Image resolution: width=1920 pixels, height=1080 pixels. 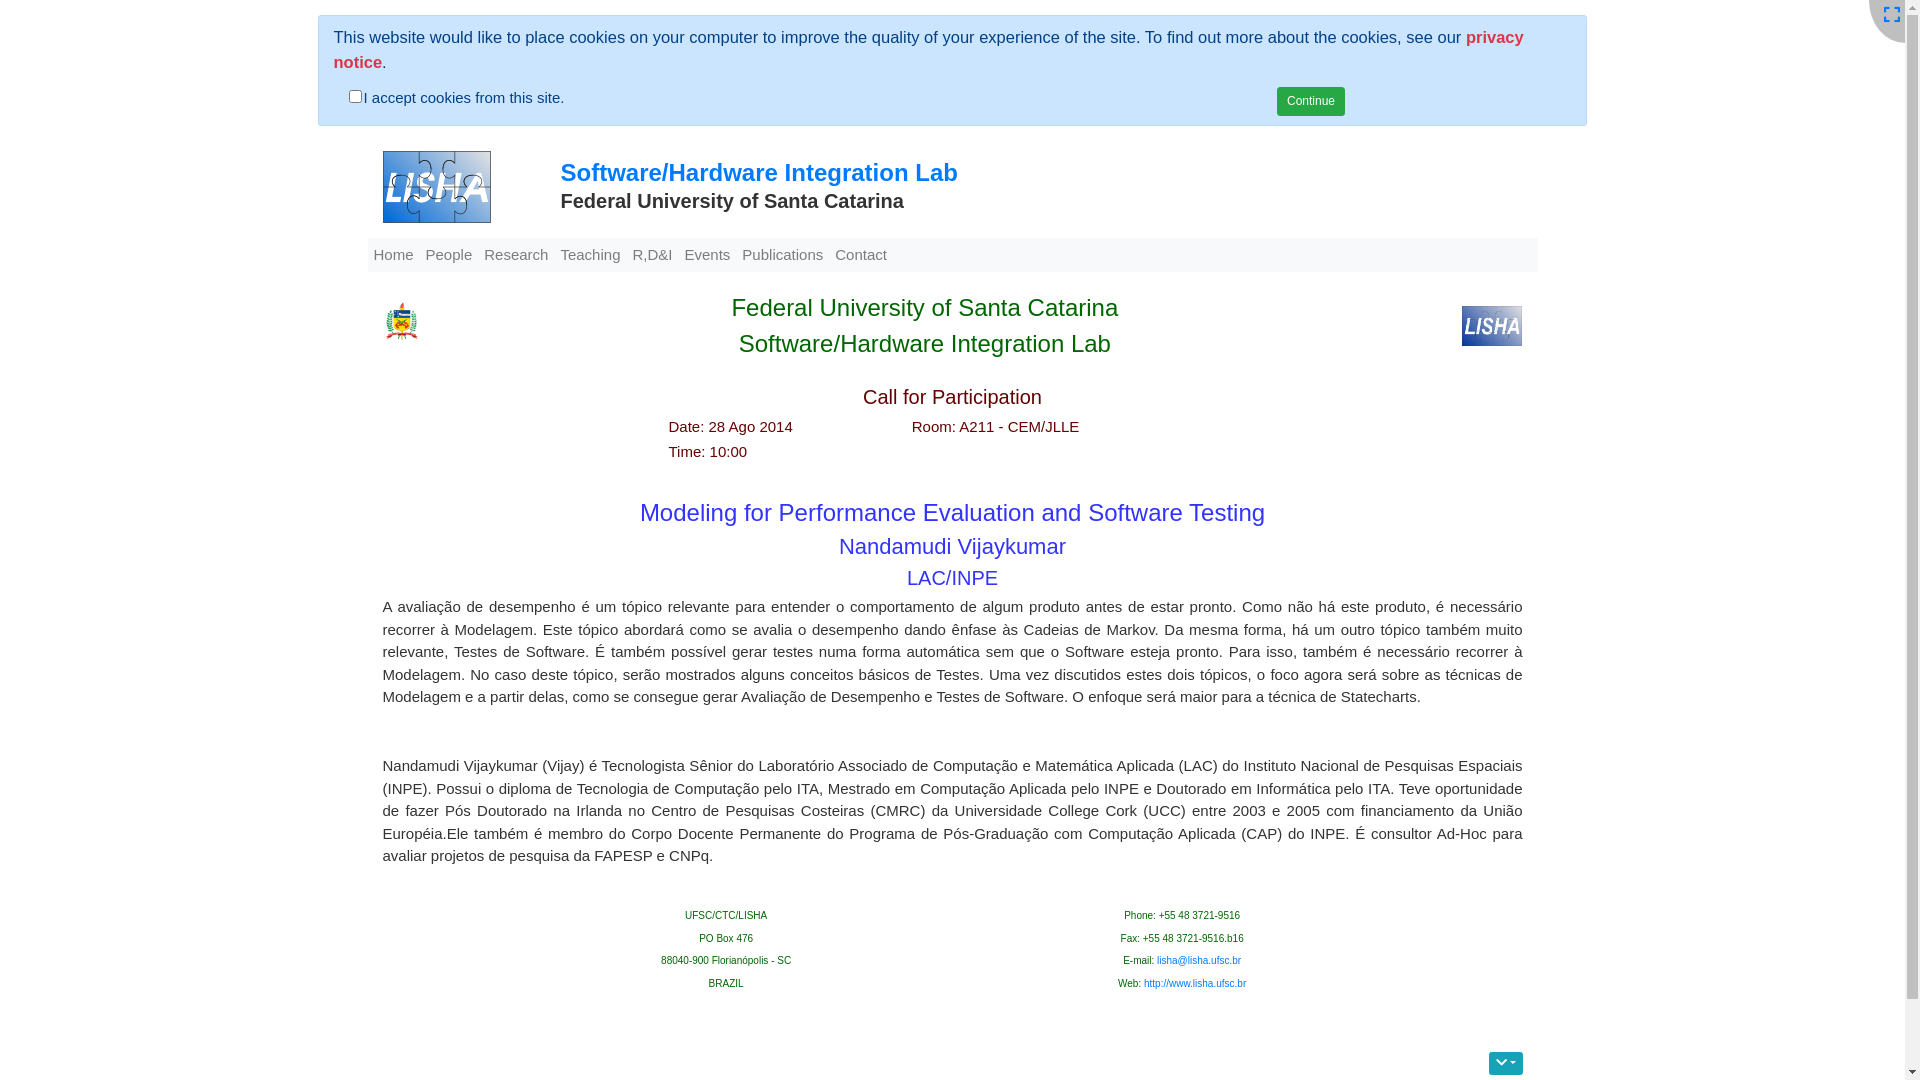 What do you see at coordinates (1506, 1064) in the screenshot?
I see `Page actions` at bounding box center [1506, 1064].